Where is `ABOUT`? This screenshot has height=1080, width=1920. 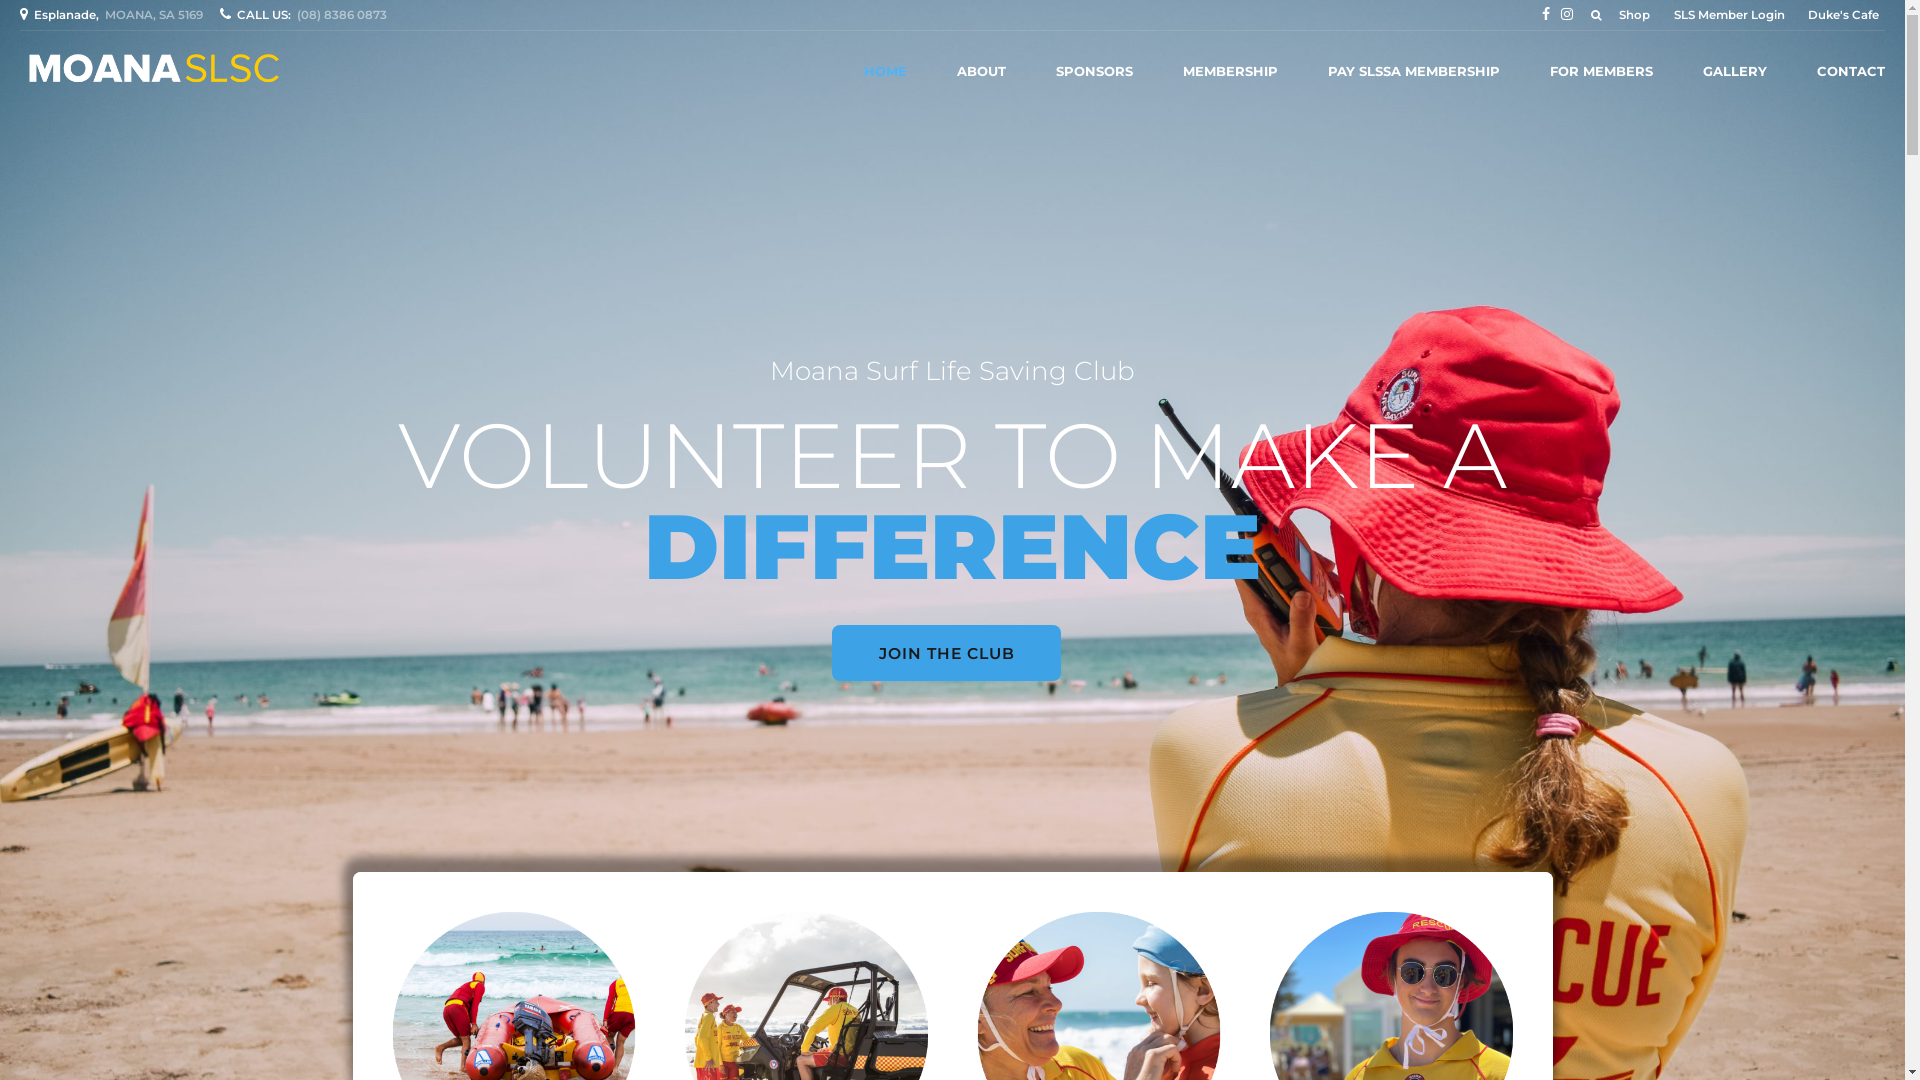 ABOUT is located at coordinates (982, 71).